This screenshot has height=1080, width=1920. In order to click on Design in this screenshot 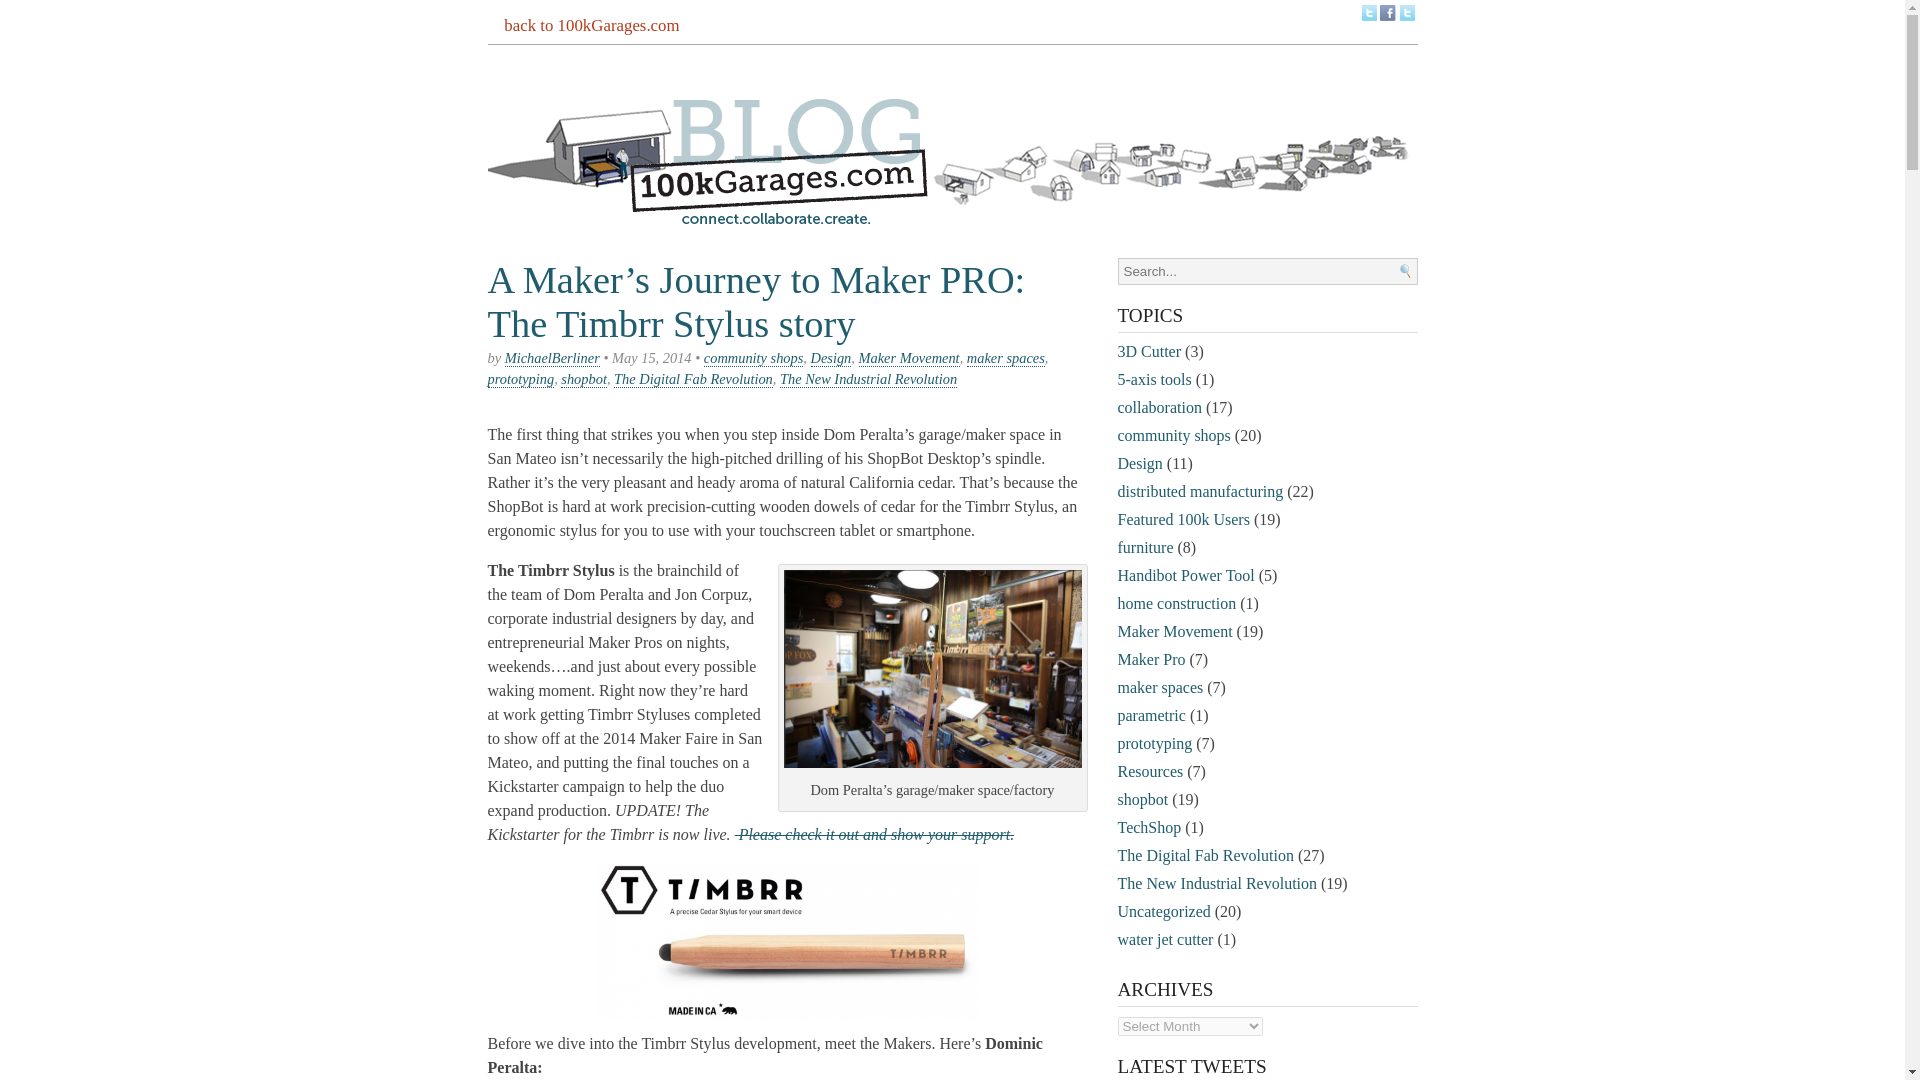, I will do `click(831, 358)`.